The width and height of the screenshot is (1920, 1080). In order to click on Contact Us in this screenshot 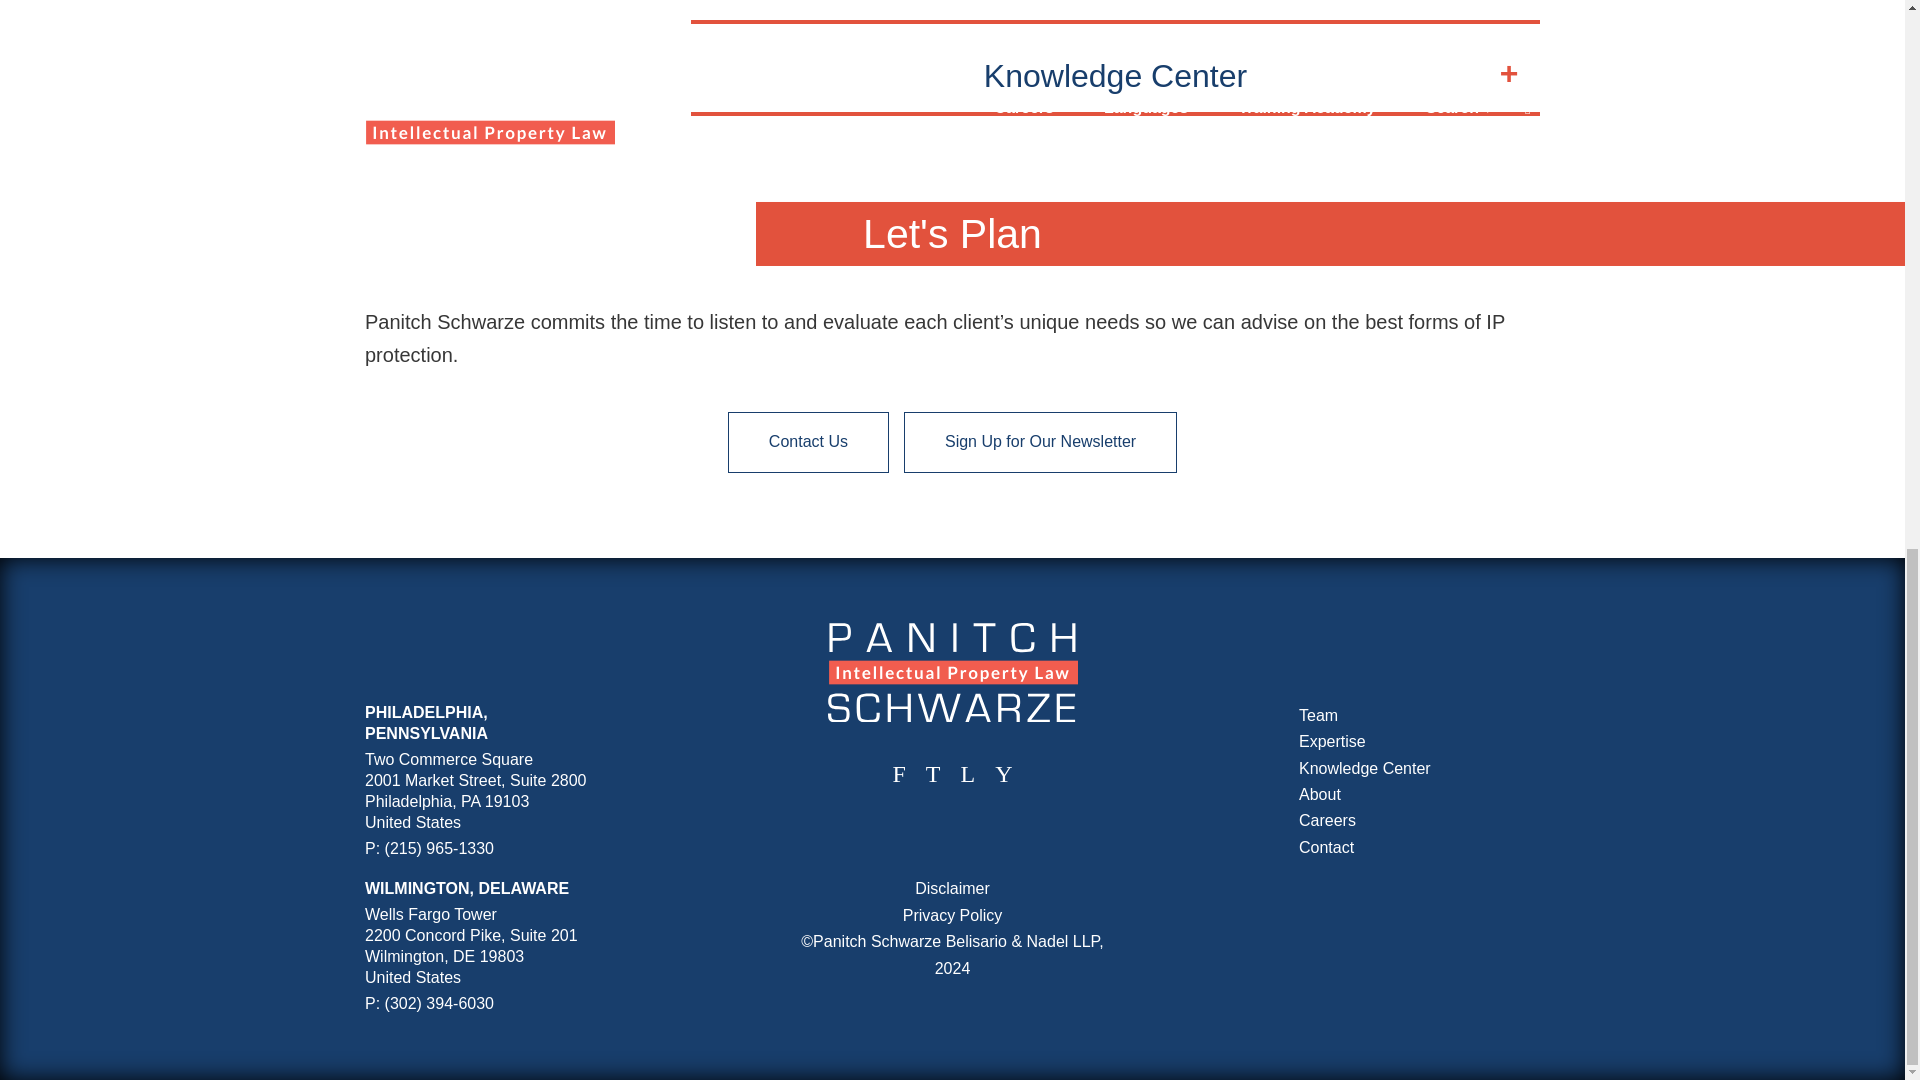, I will do `click(808, 441)`.